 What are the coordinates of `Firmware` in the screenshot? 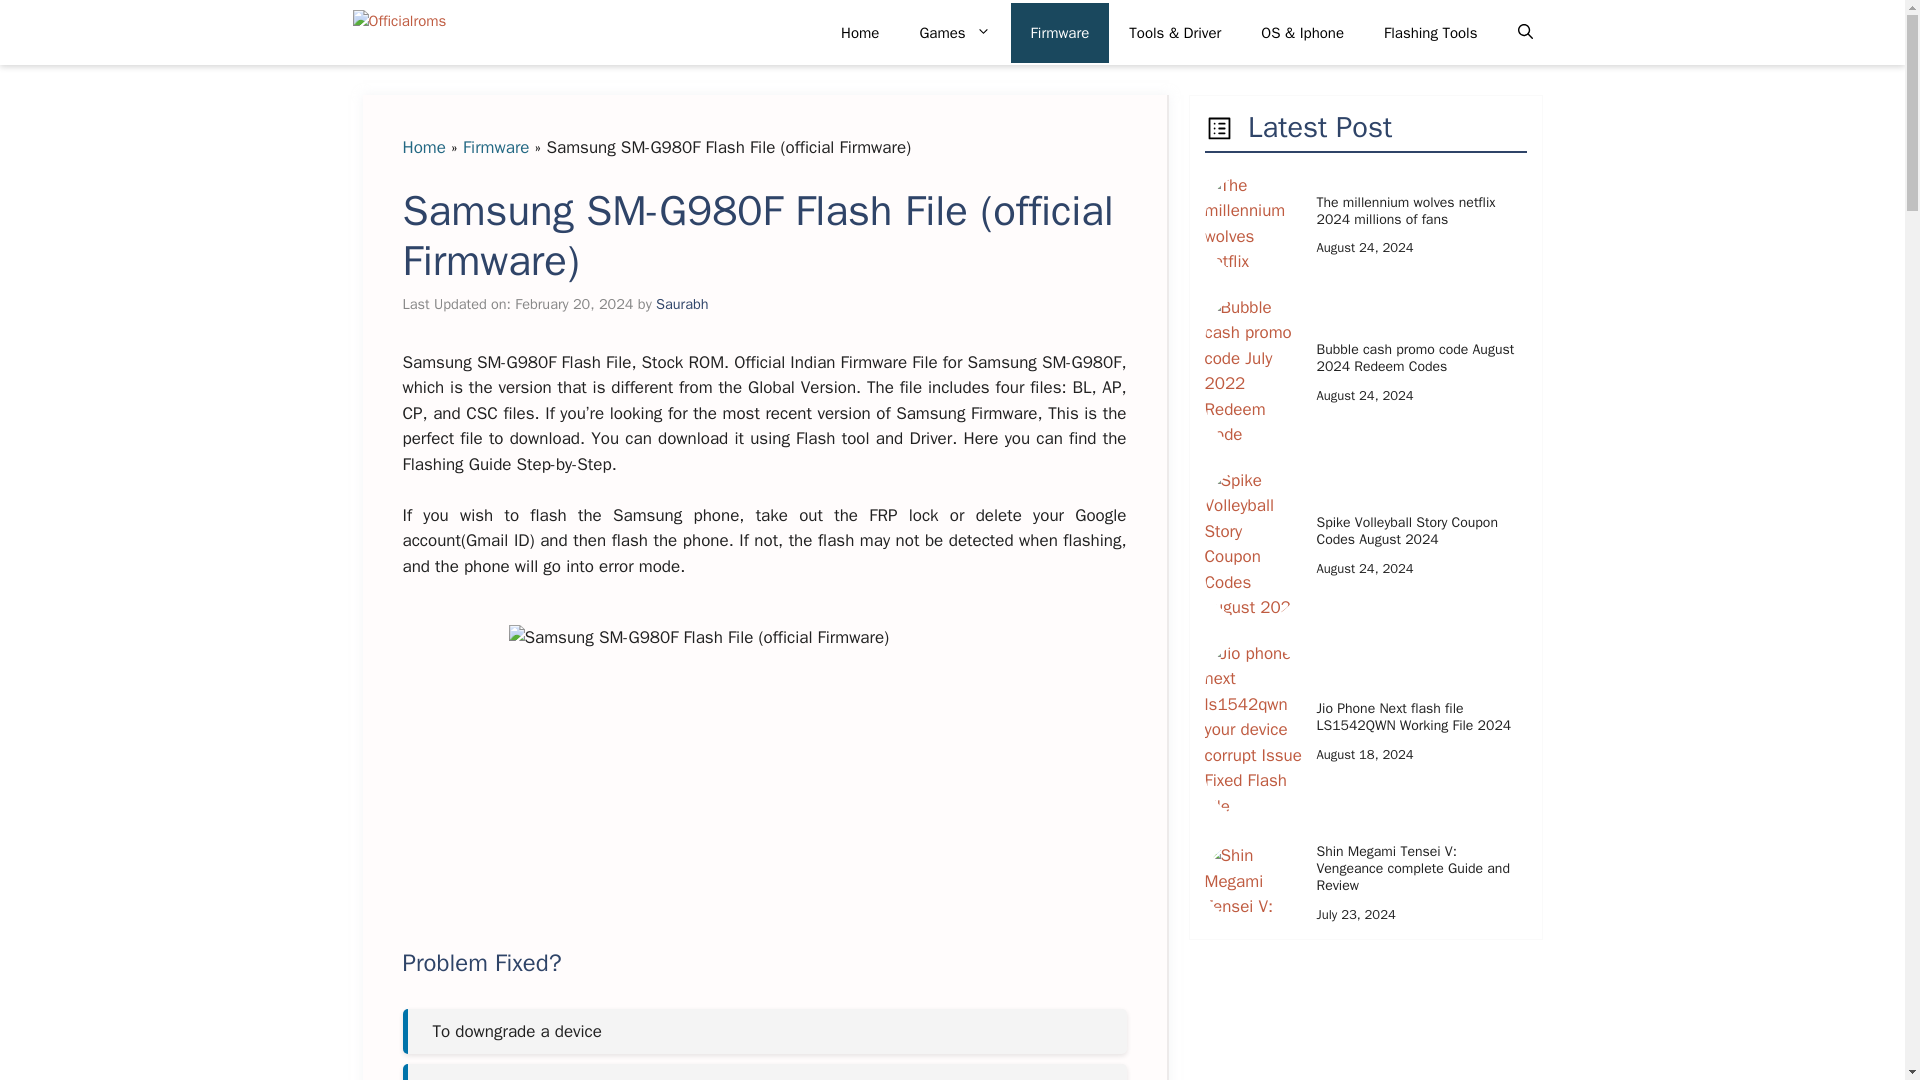 It's located at (496, 147).